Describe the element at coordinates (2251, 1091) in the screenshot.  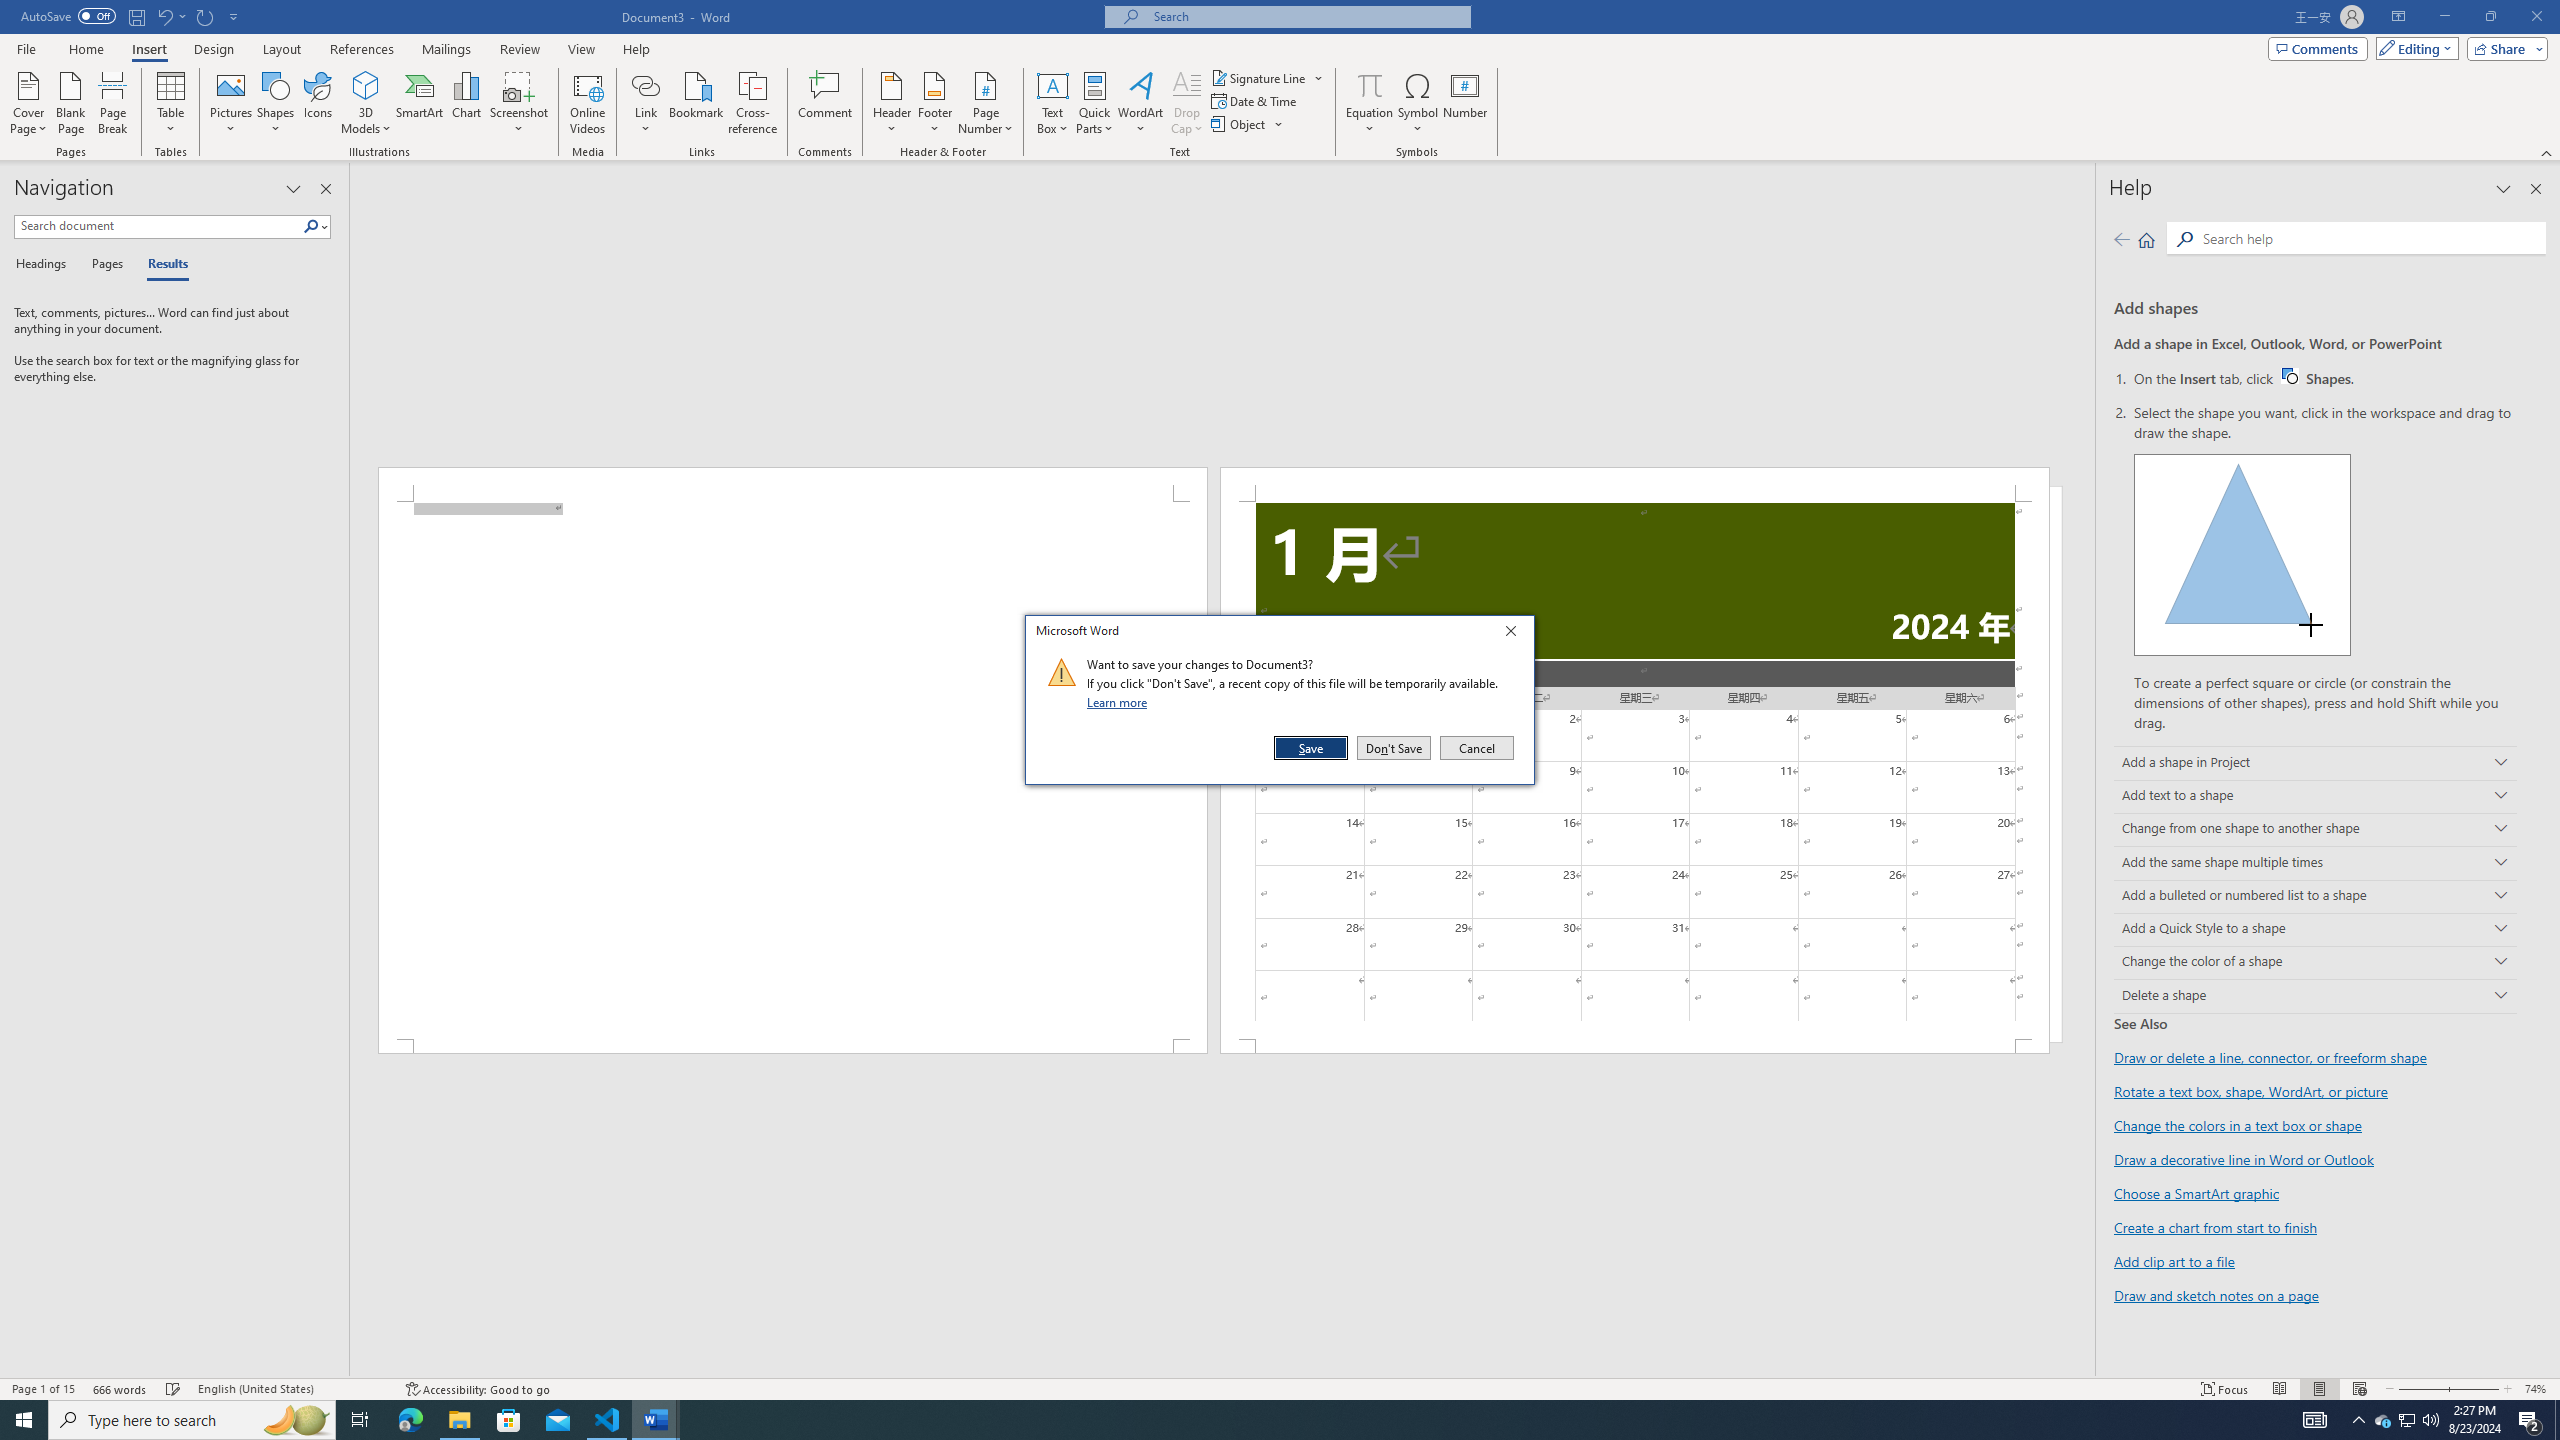
I see `Rotate a text box, shape, WordArt, or picture` at that location.